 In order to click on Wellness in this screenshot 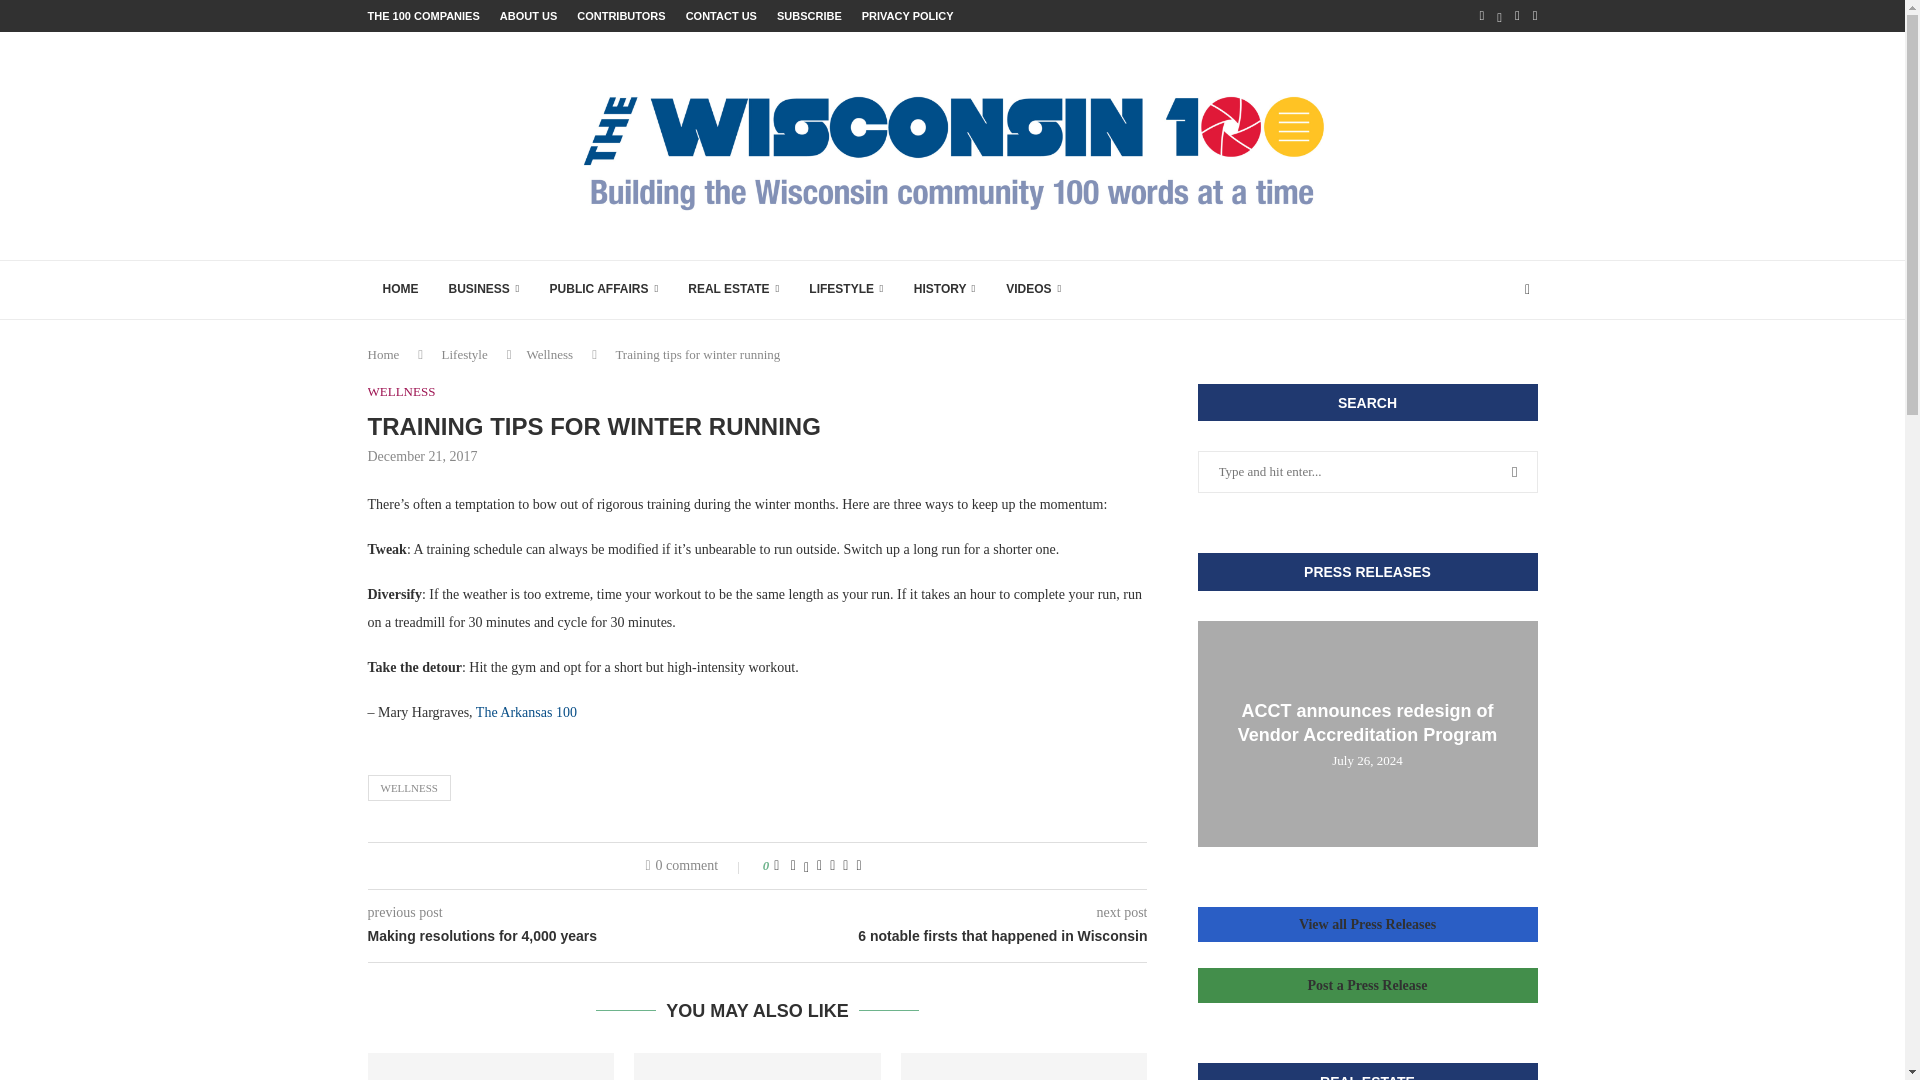, I will do `click(549, 354)`.